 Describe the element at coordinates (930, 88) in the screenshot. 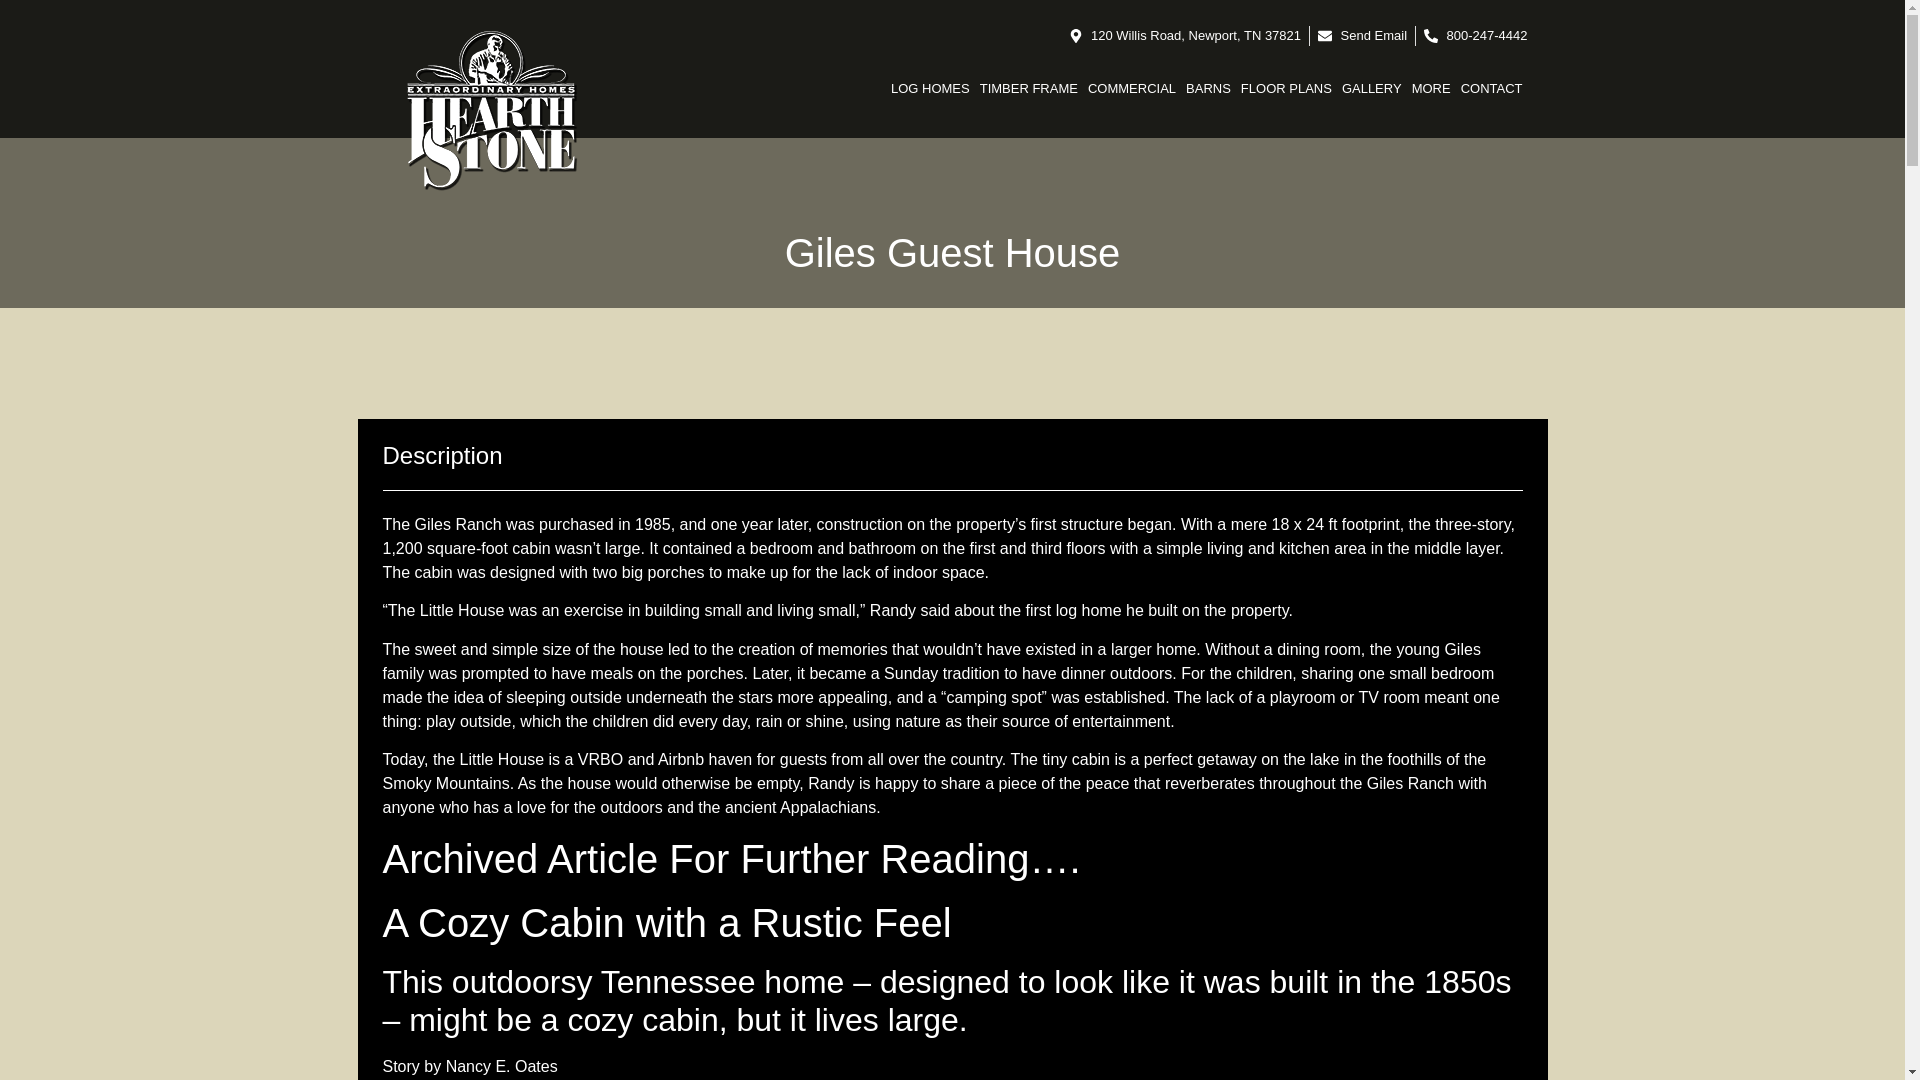

I see `LOG HOMES` at that location.